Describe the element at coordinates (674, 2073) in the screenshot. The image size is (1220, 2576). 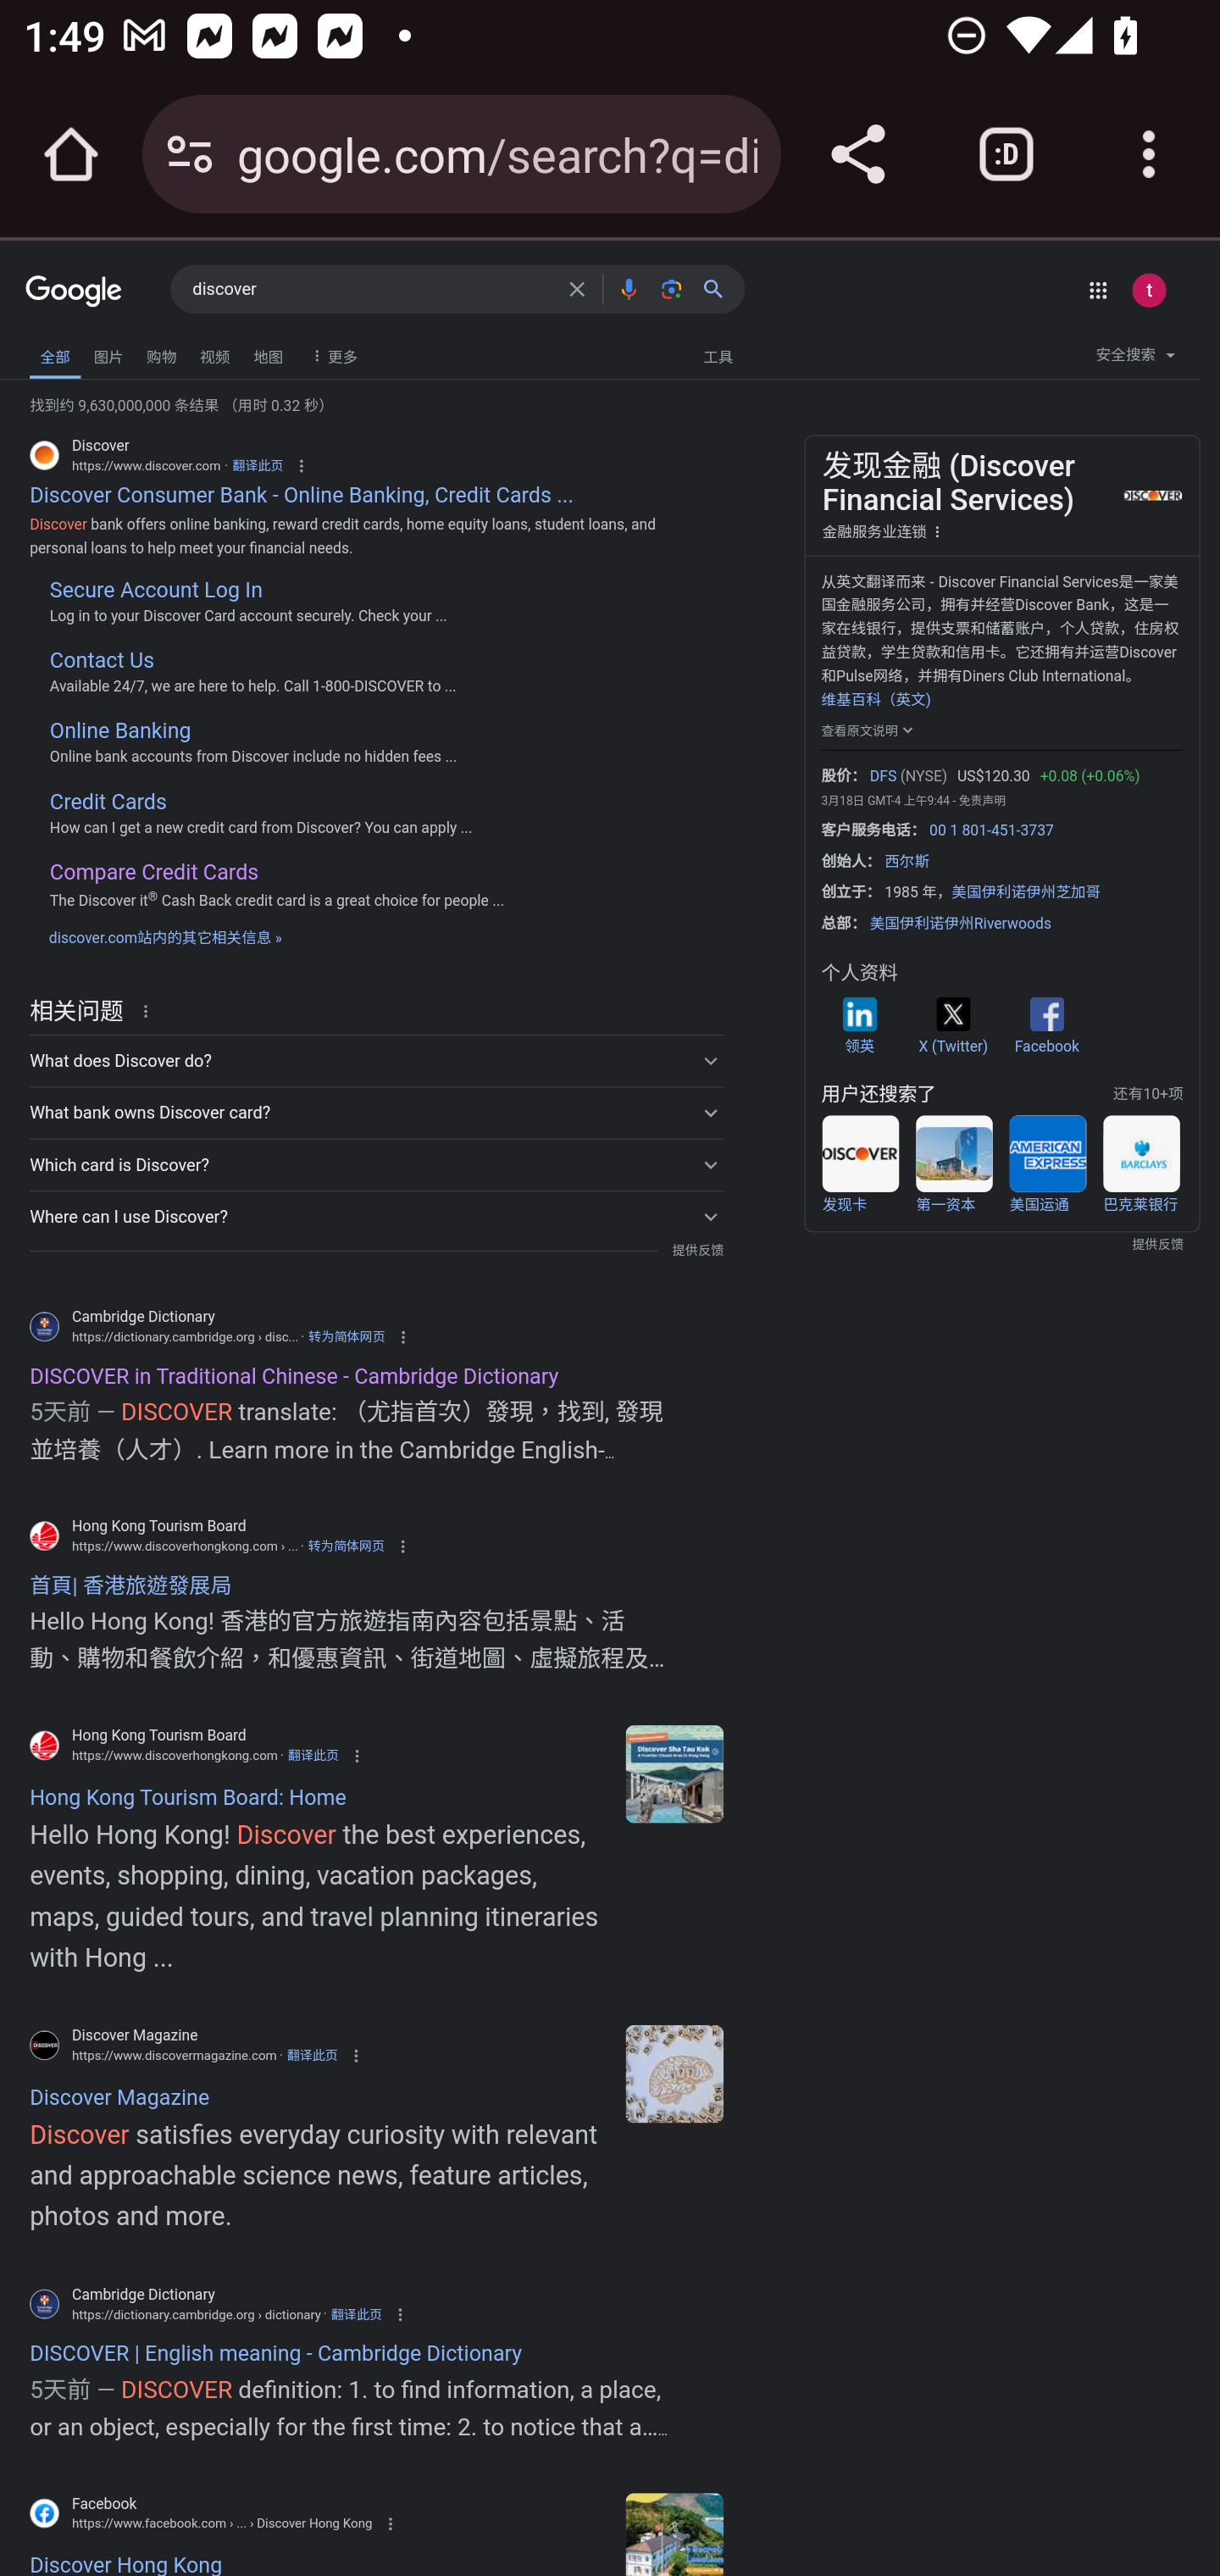
I see `www.discovermagazine` at that location.